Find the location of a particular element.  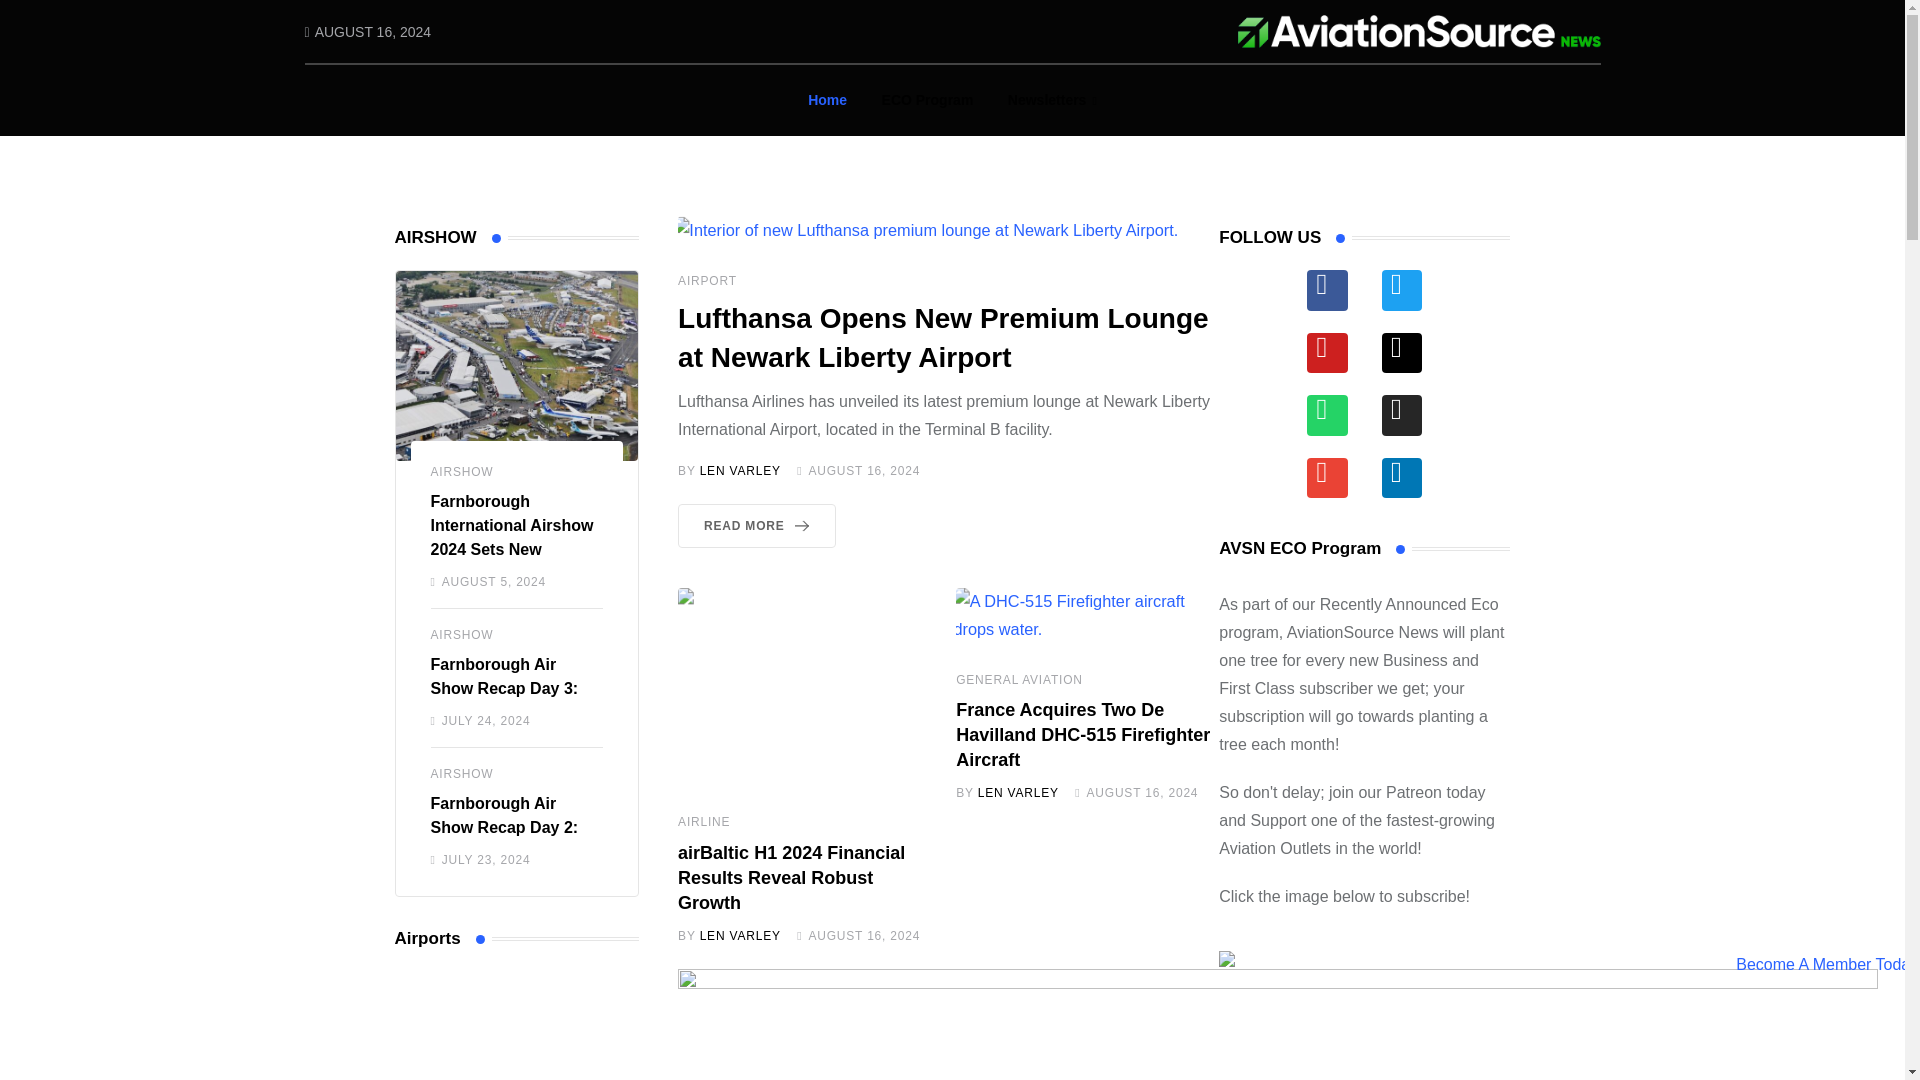

Farnborough International Airshow 2024 Sets New is located at coordinates (512, 525).